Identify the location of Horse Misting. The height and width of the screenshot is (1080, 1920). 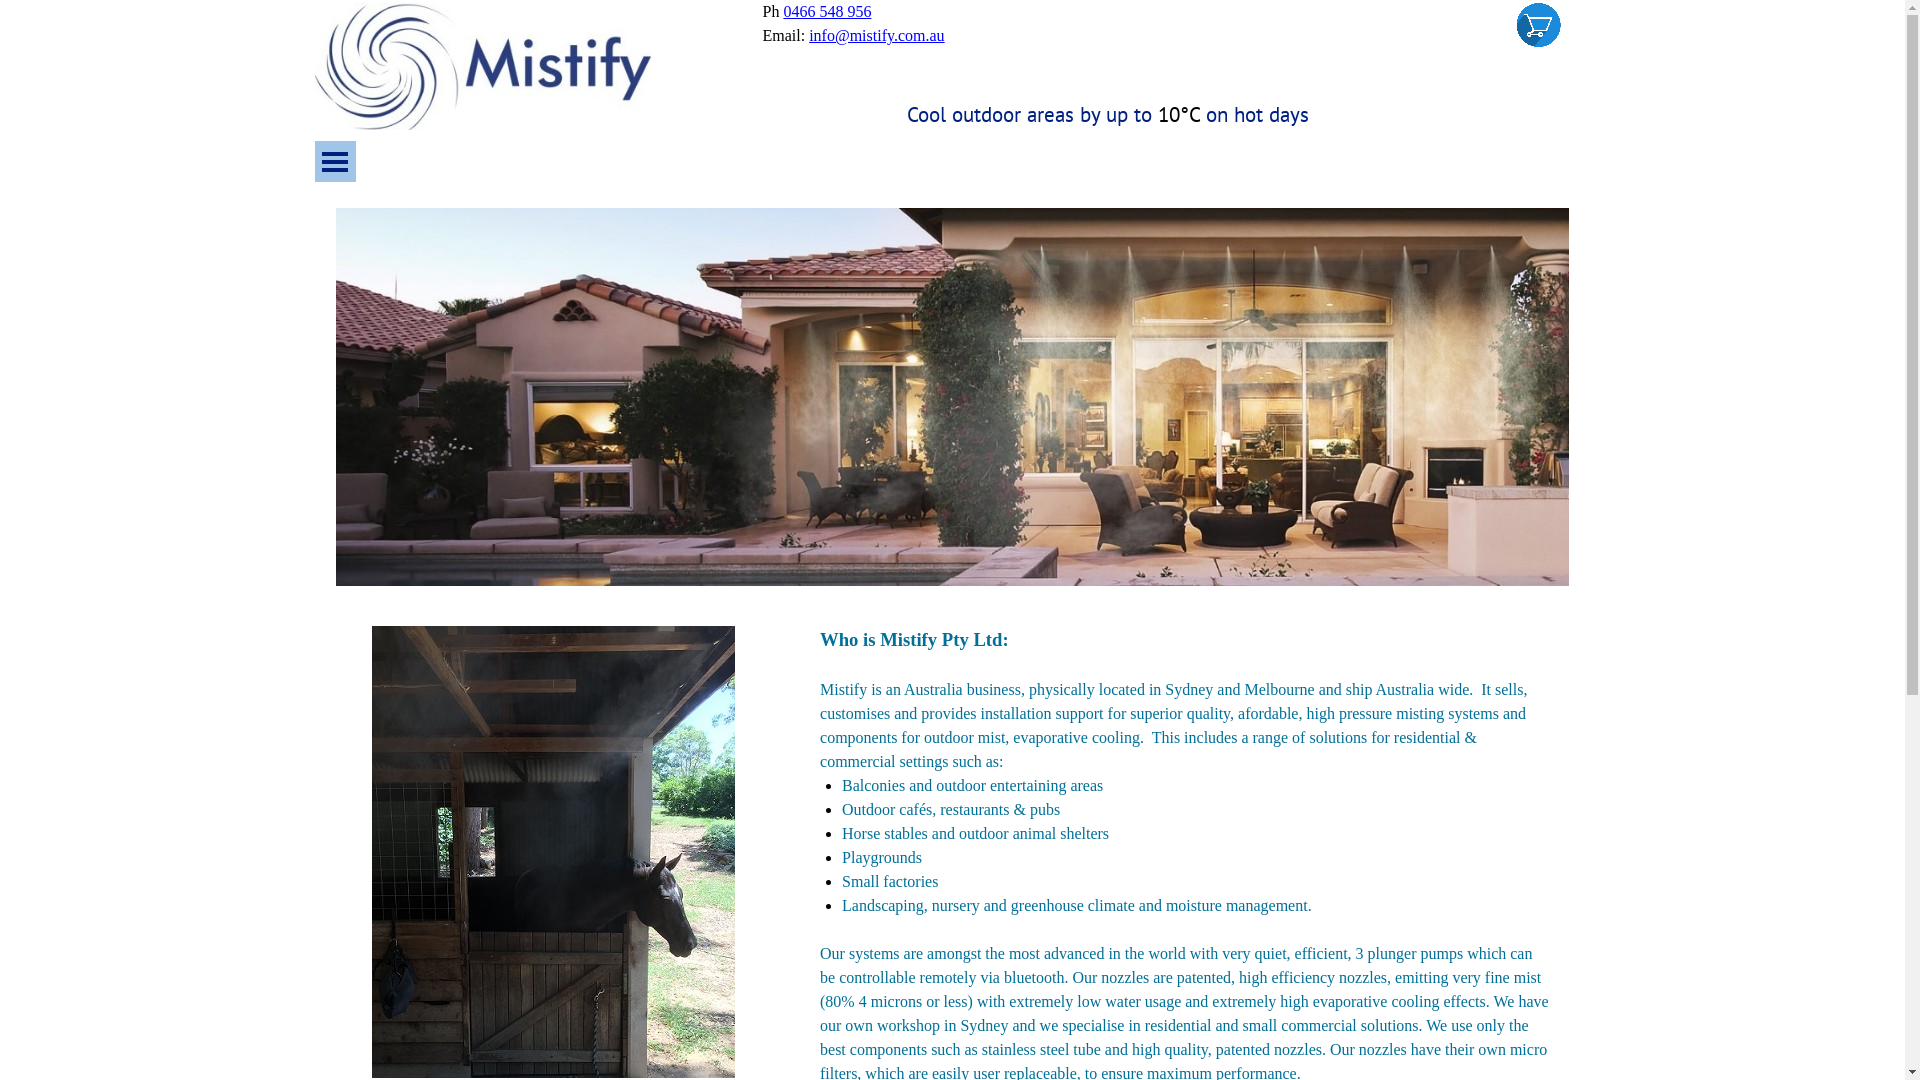
(554, 852).